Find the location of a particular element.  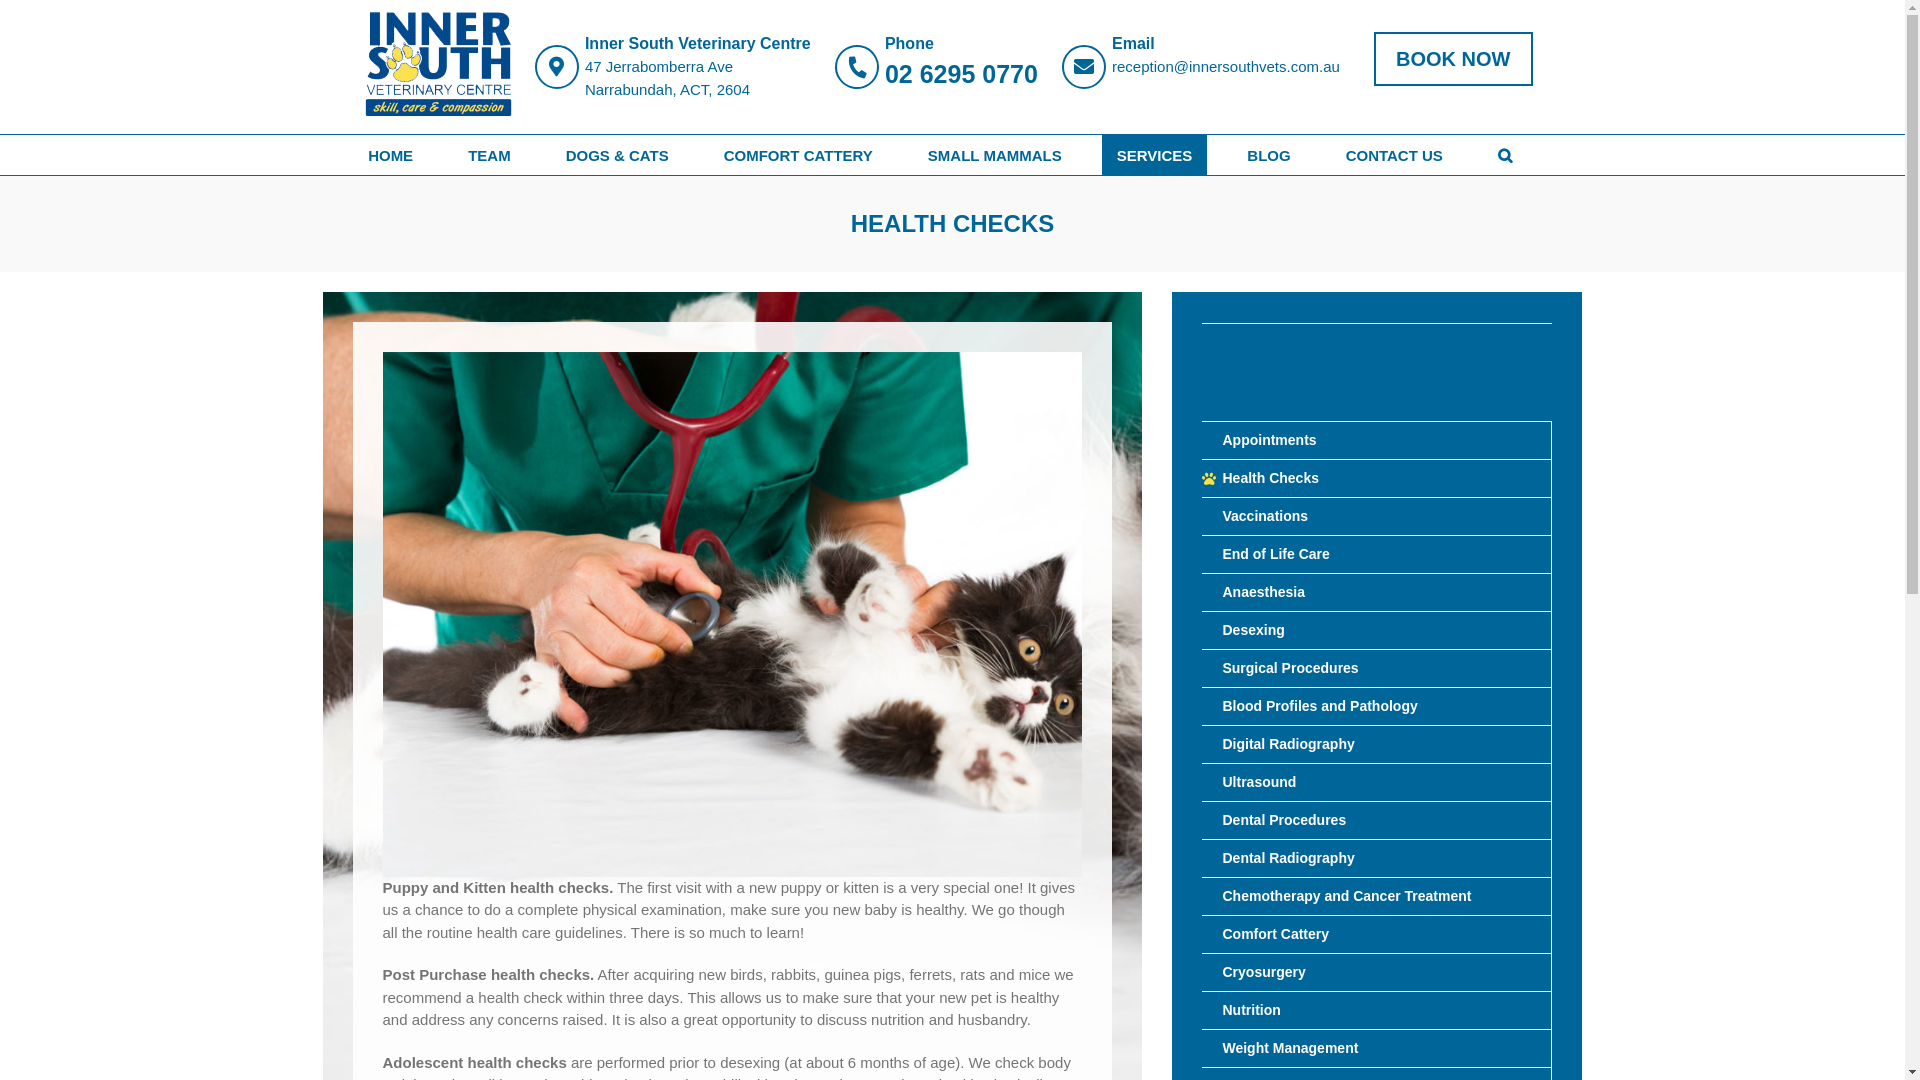

BOOK NOW is located at coordinates (1453, 59).